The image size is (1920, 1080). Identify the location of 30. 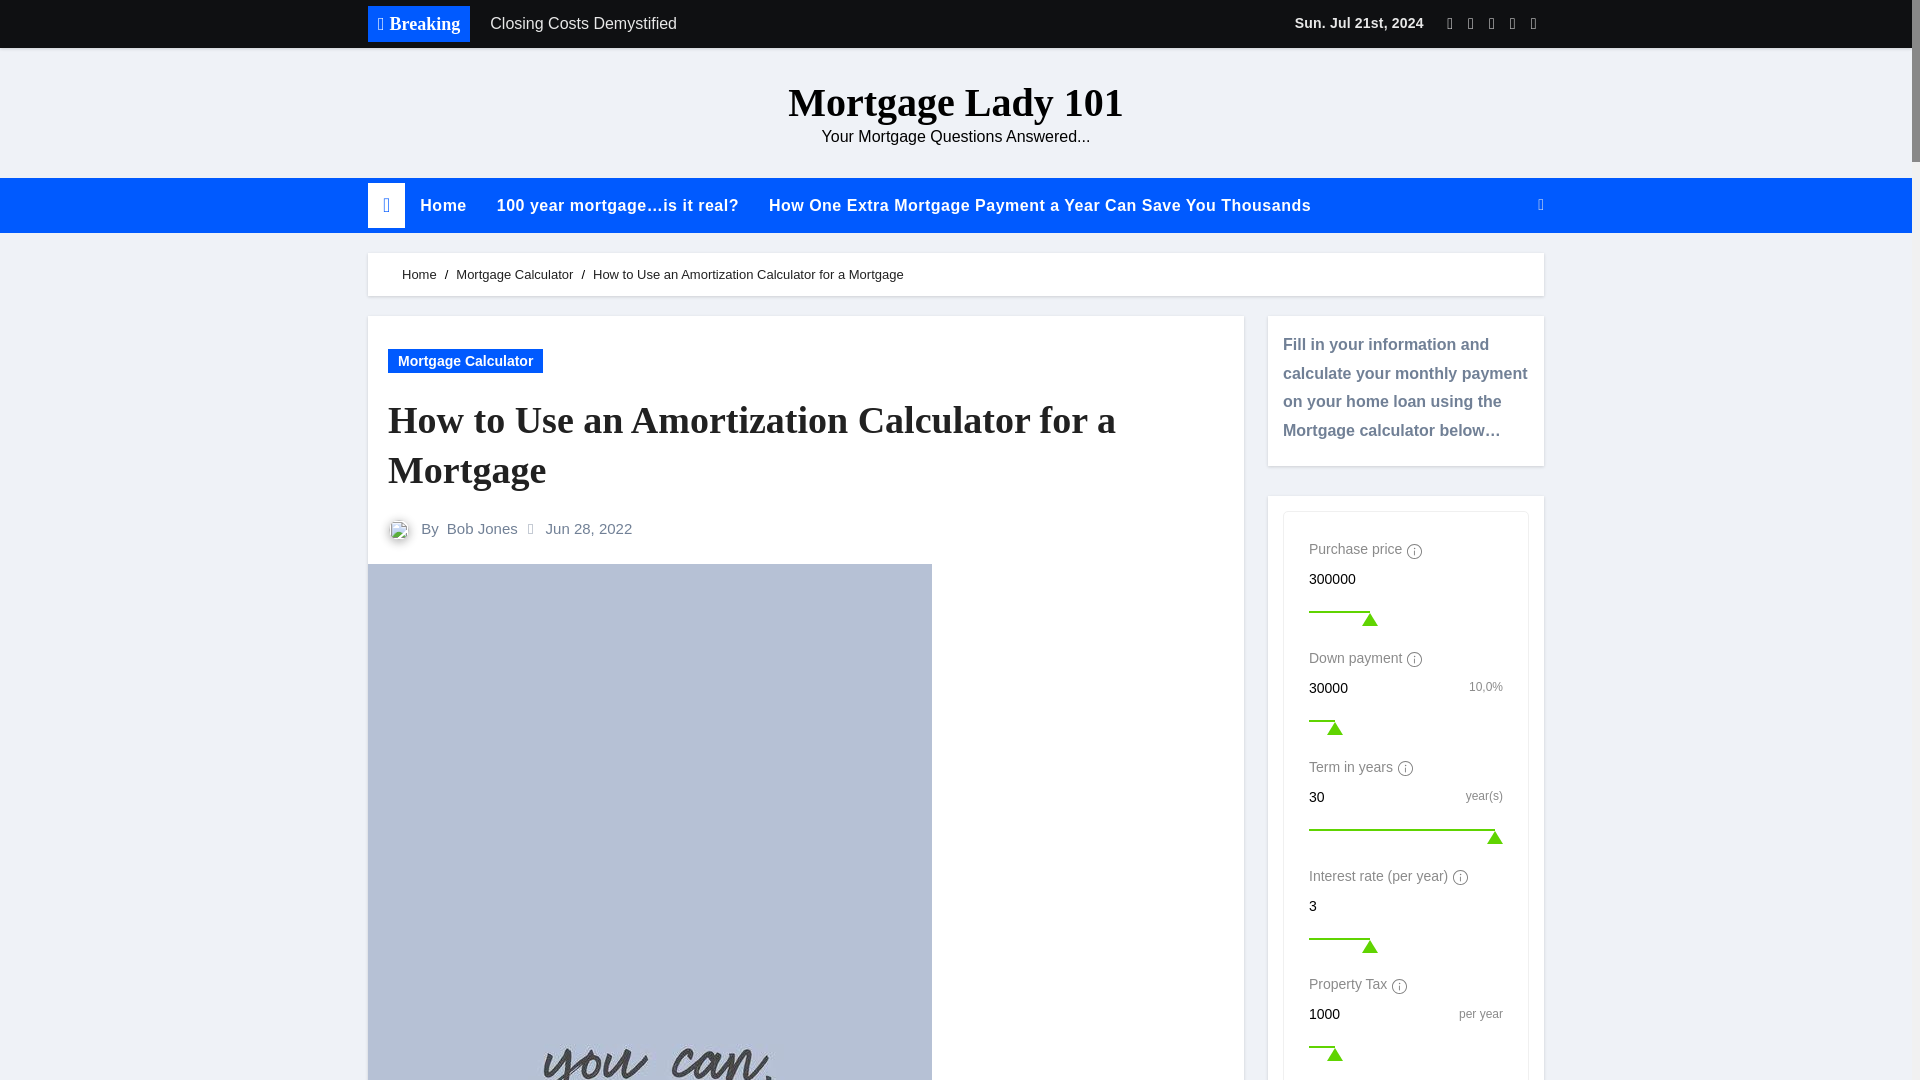
(1385, 796).